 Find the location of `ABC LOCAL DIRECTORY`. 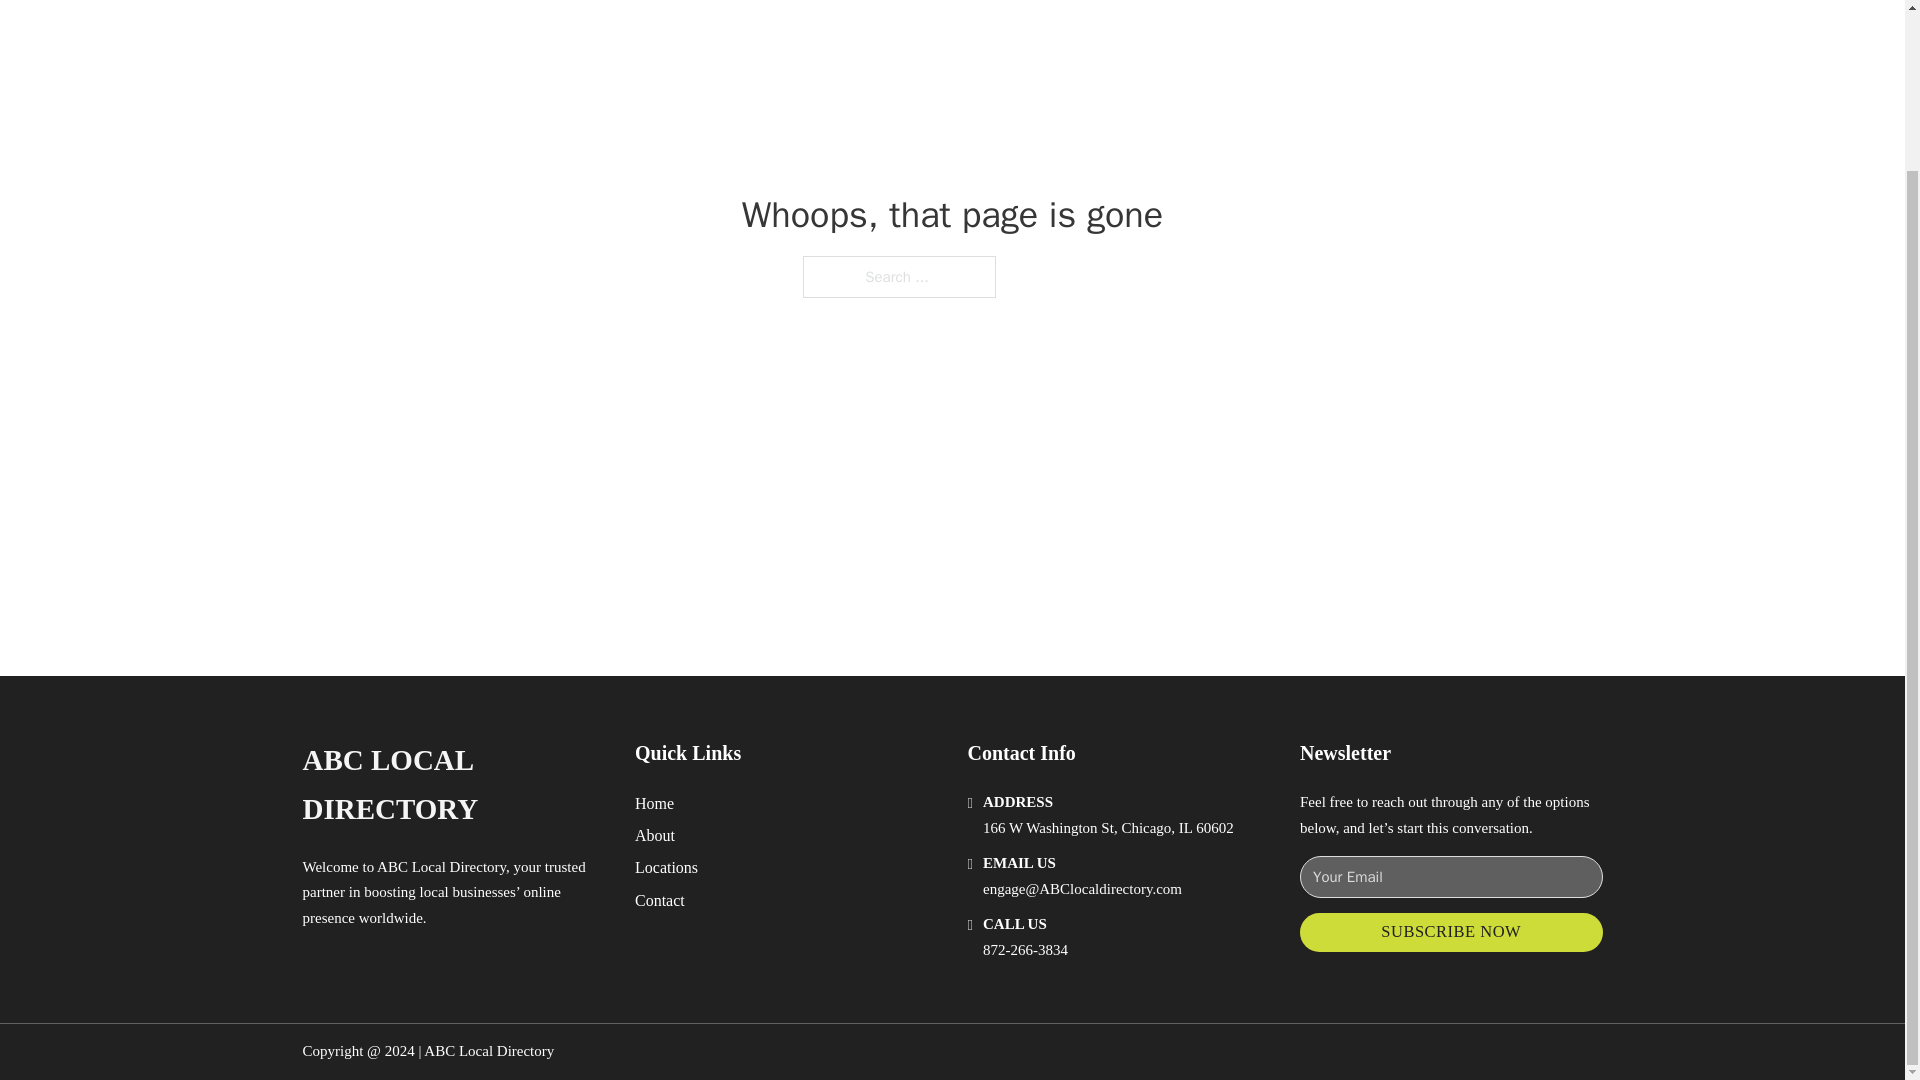

ABC LOCAL DIRECTORY is located at coordinates (452, 784).